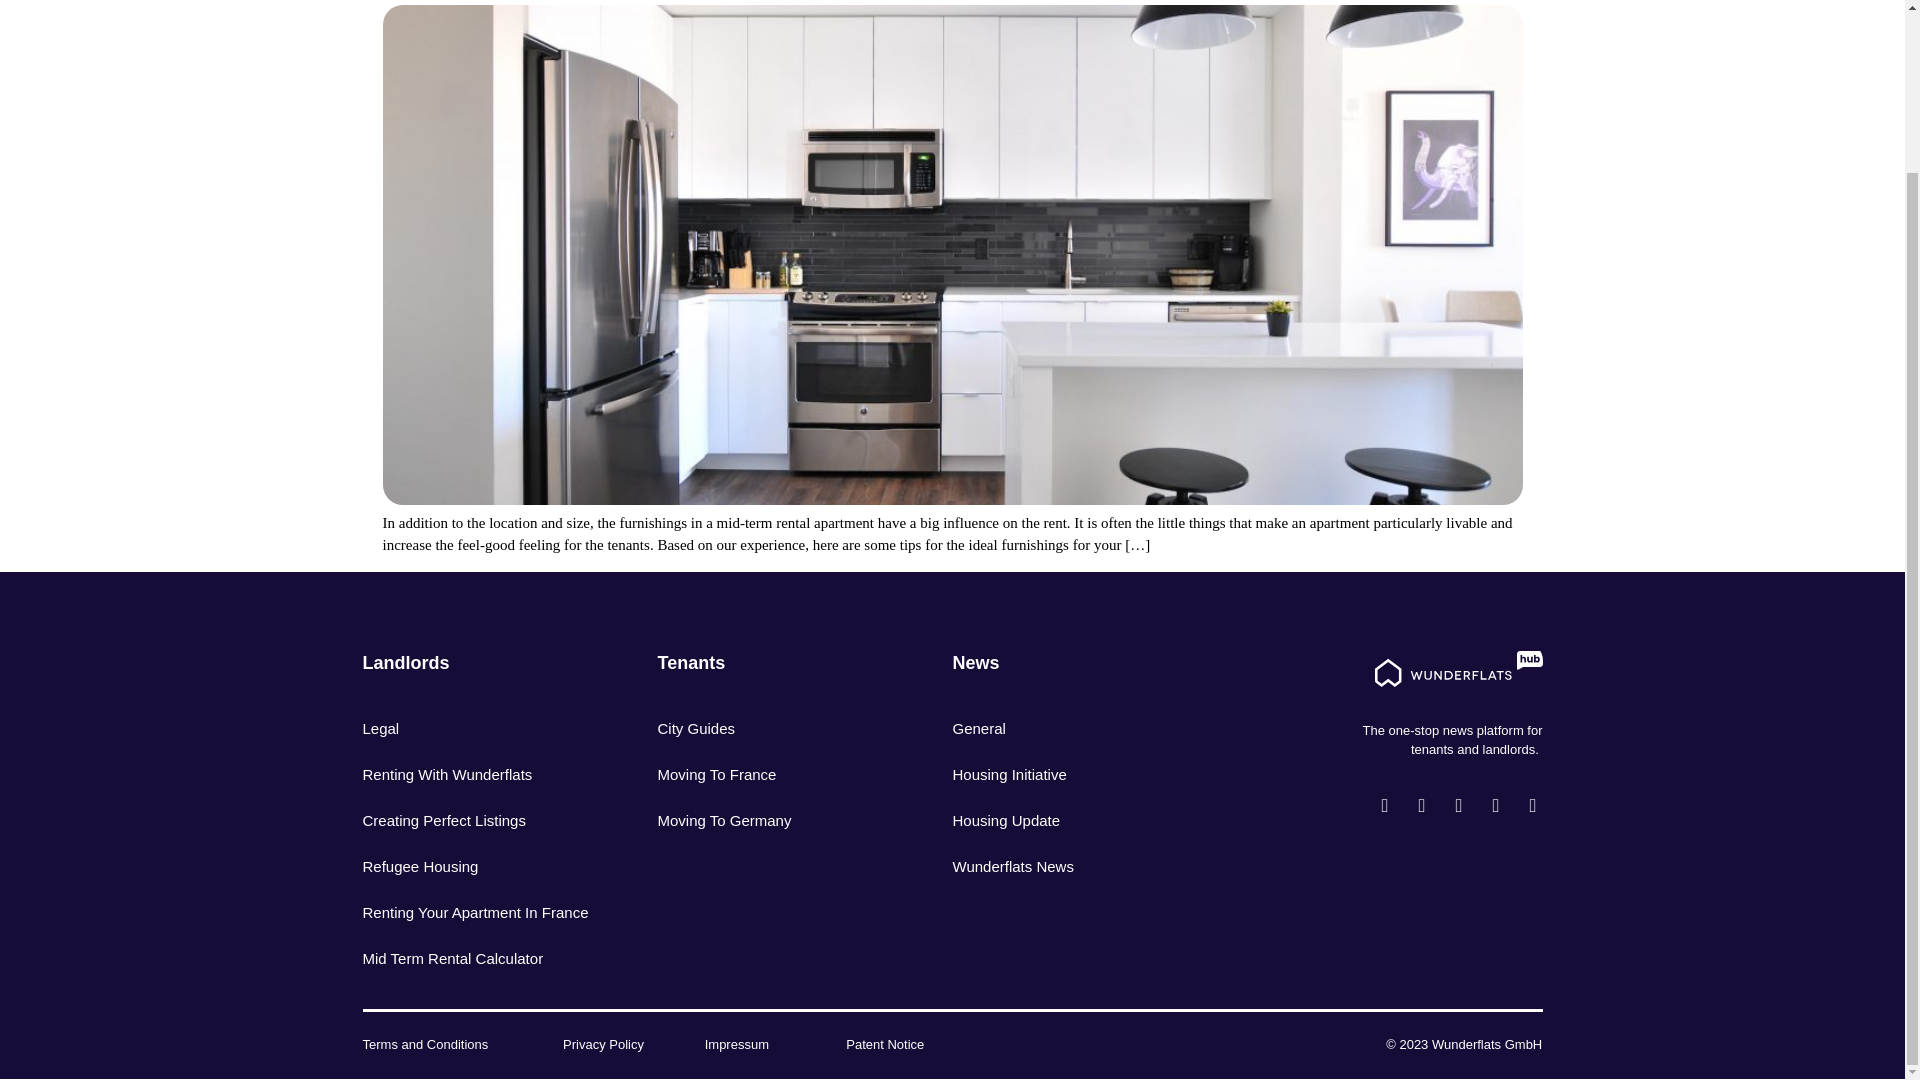  I want to click on Moving To Germany, so click(776, 820).